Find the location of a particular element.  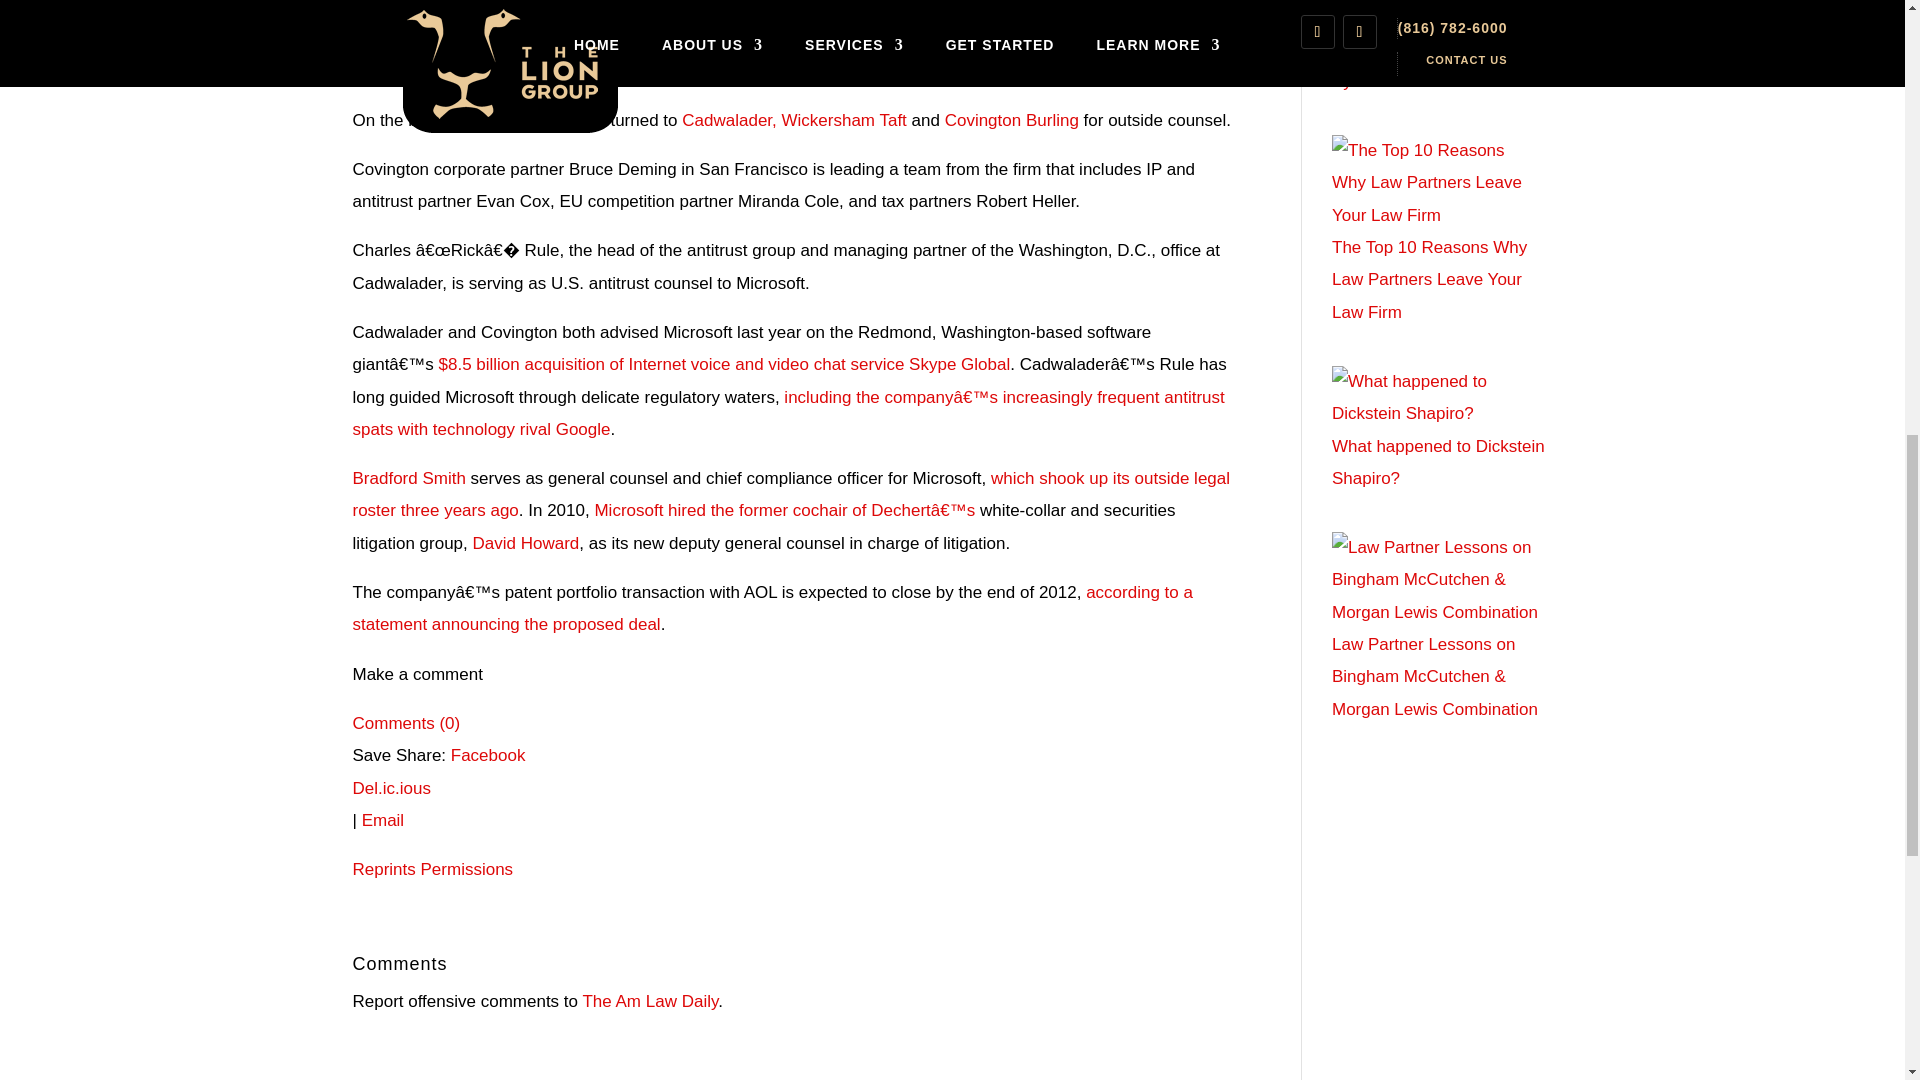

Cadwalader, Wickersham Taft is located at coordinates (794, 120).